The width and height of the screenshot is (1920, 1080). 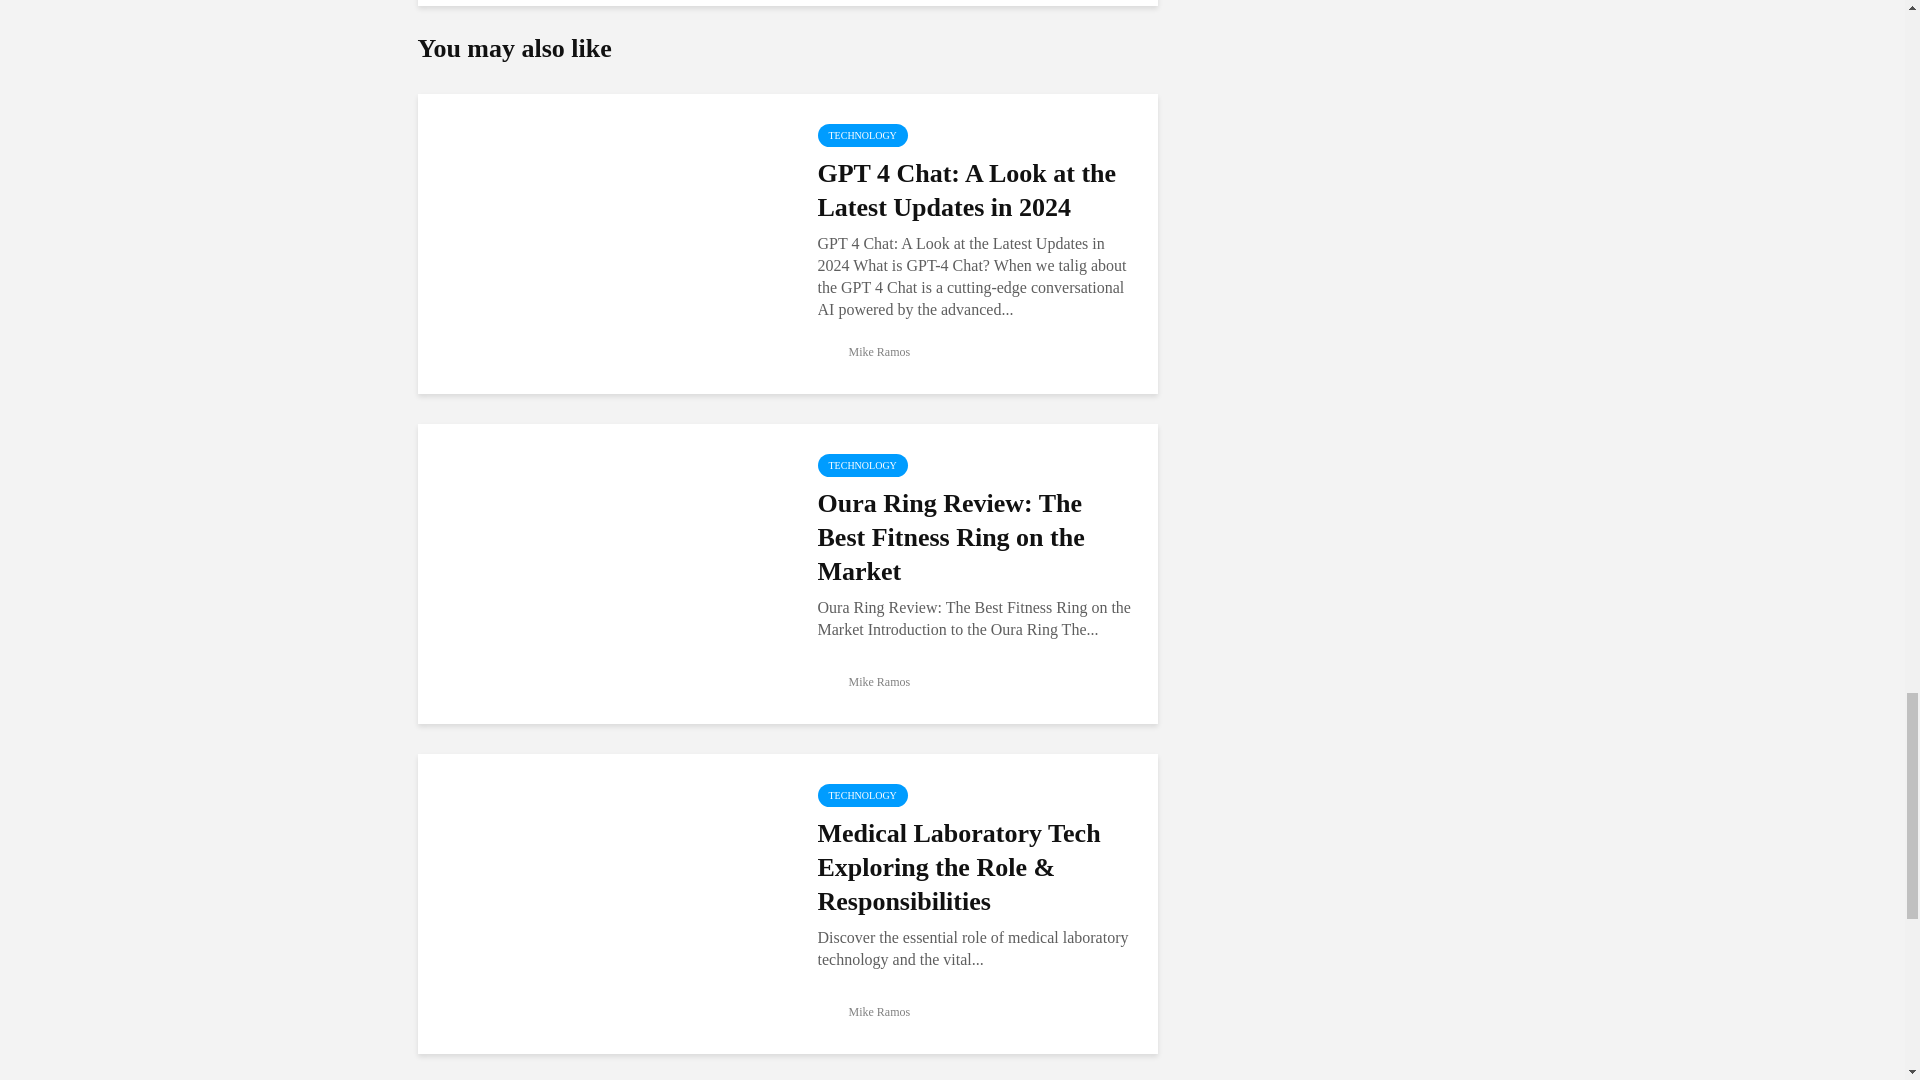 What do you see at coordinates (864, 1012) in the screenshot?
I see `Mike Ramos` at bounding box center [864, 1012].